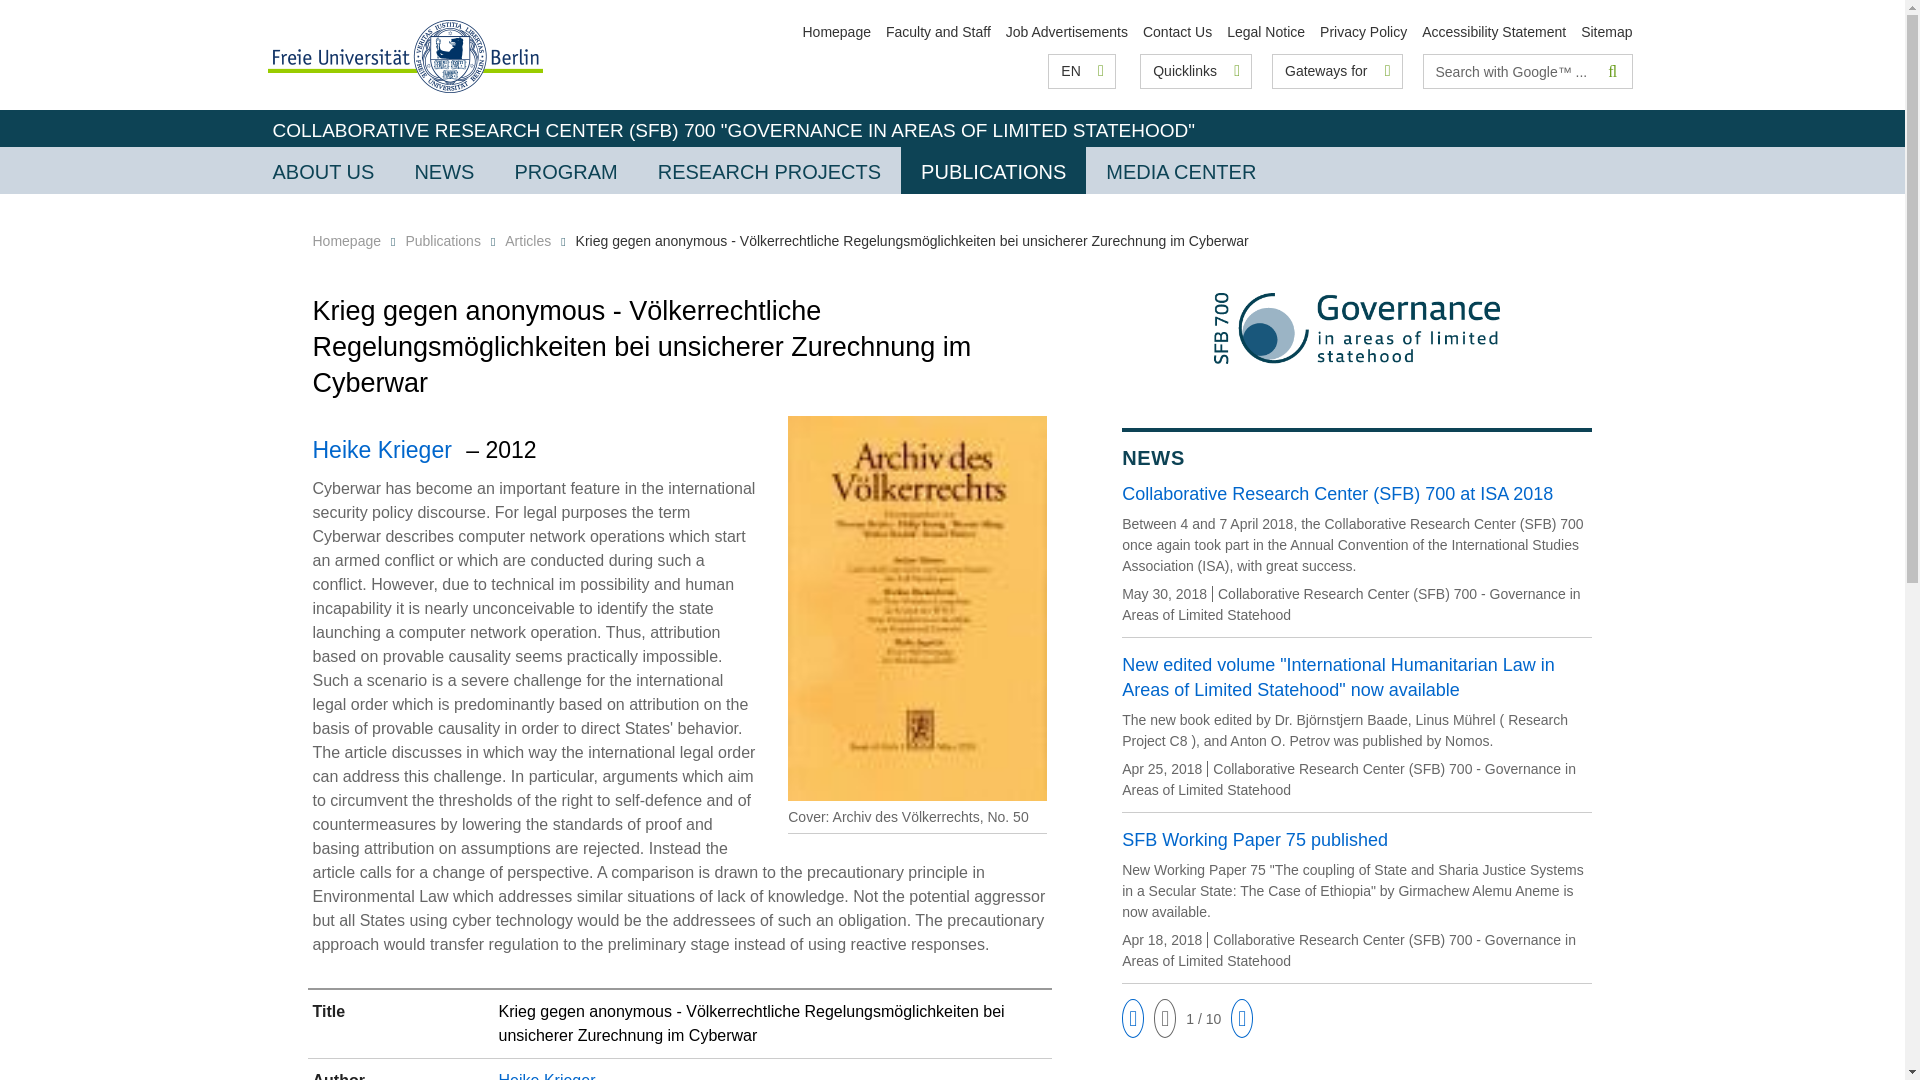 The width and height of the screenshot is (1920, 1080). Describe the element at coordinates (1606, 31) in the screenshot. I see `Sitemap` at that location.